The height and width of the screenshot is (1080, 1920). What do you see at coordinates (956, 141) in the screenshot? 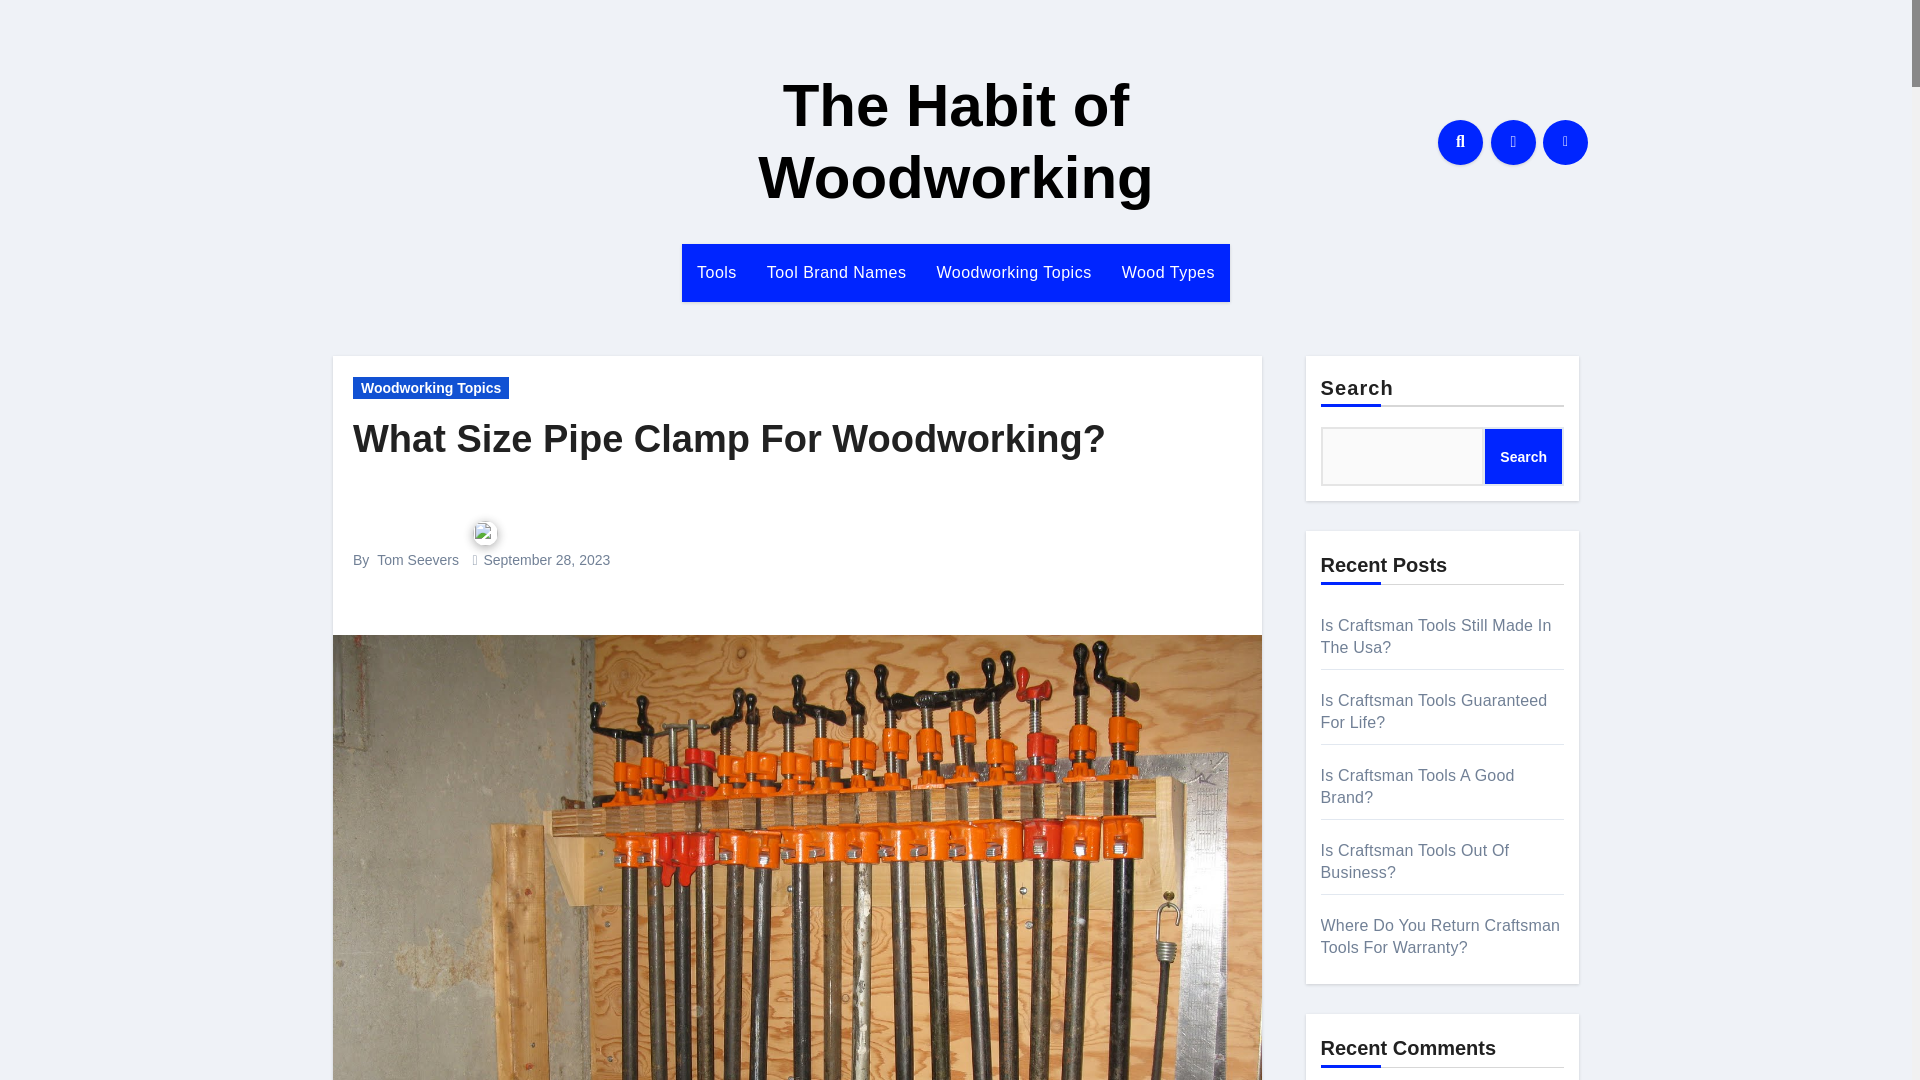
I see `The Habit of Woodworking` at bounding box center [956, 141].